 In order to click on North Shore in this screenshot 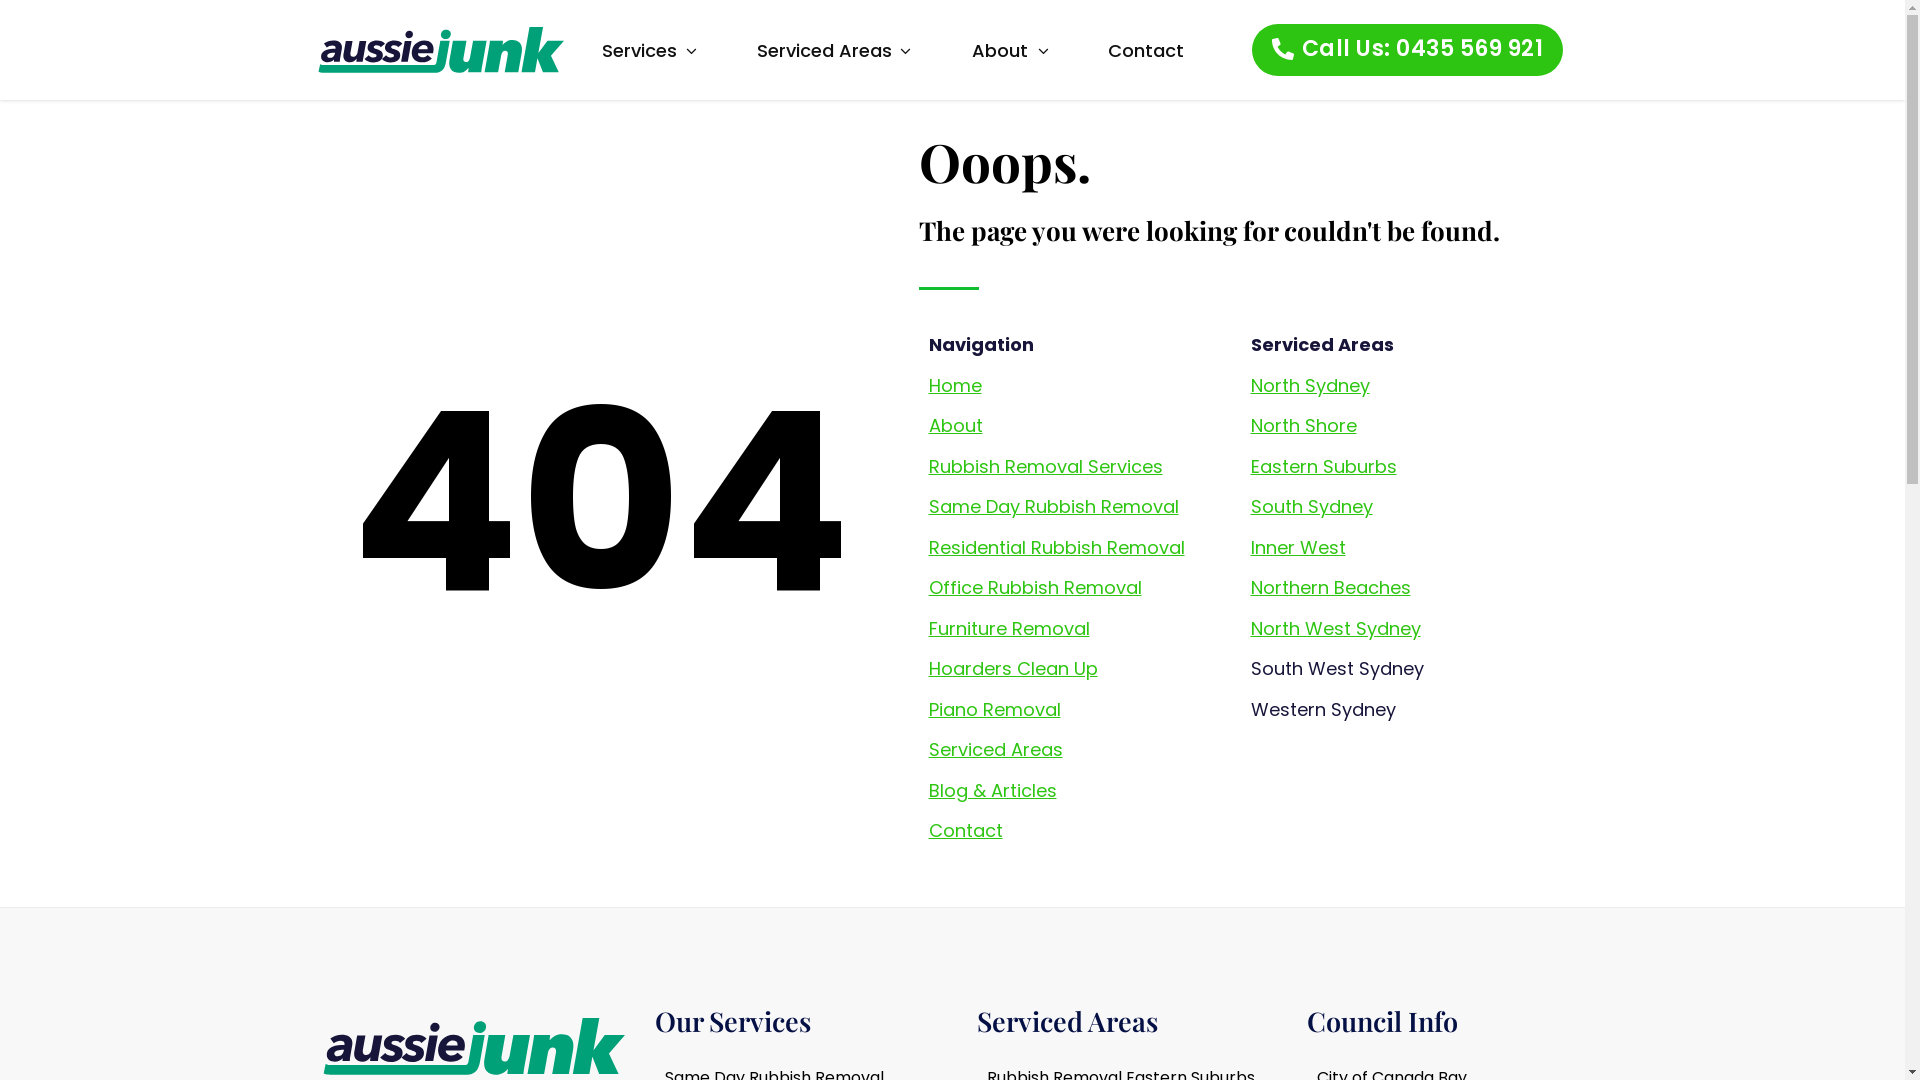, I will do `click(1303, 426)`.